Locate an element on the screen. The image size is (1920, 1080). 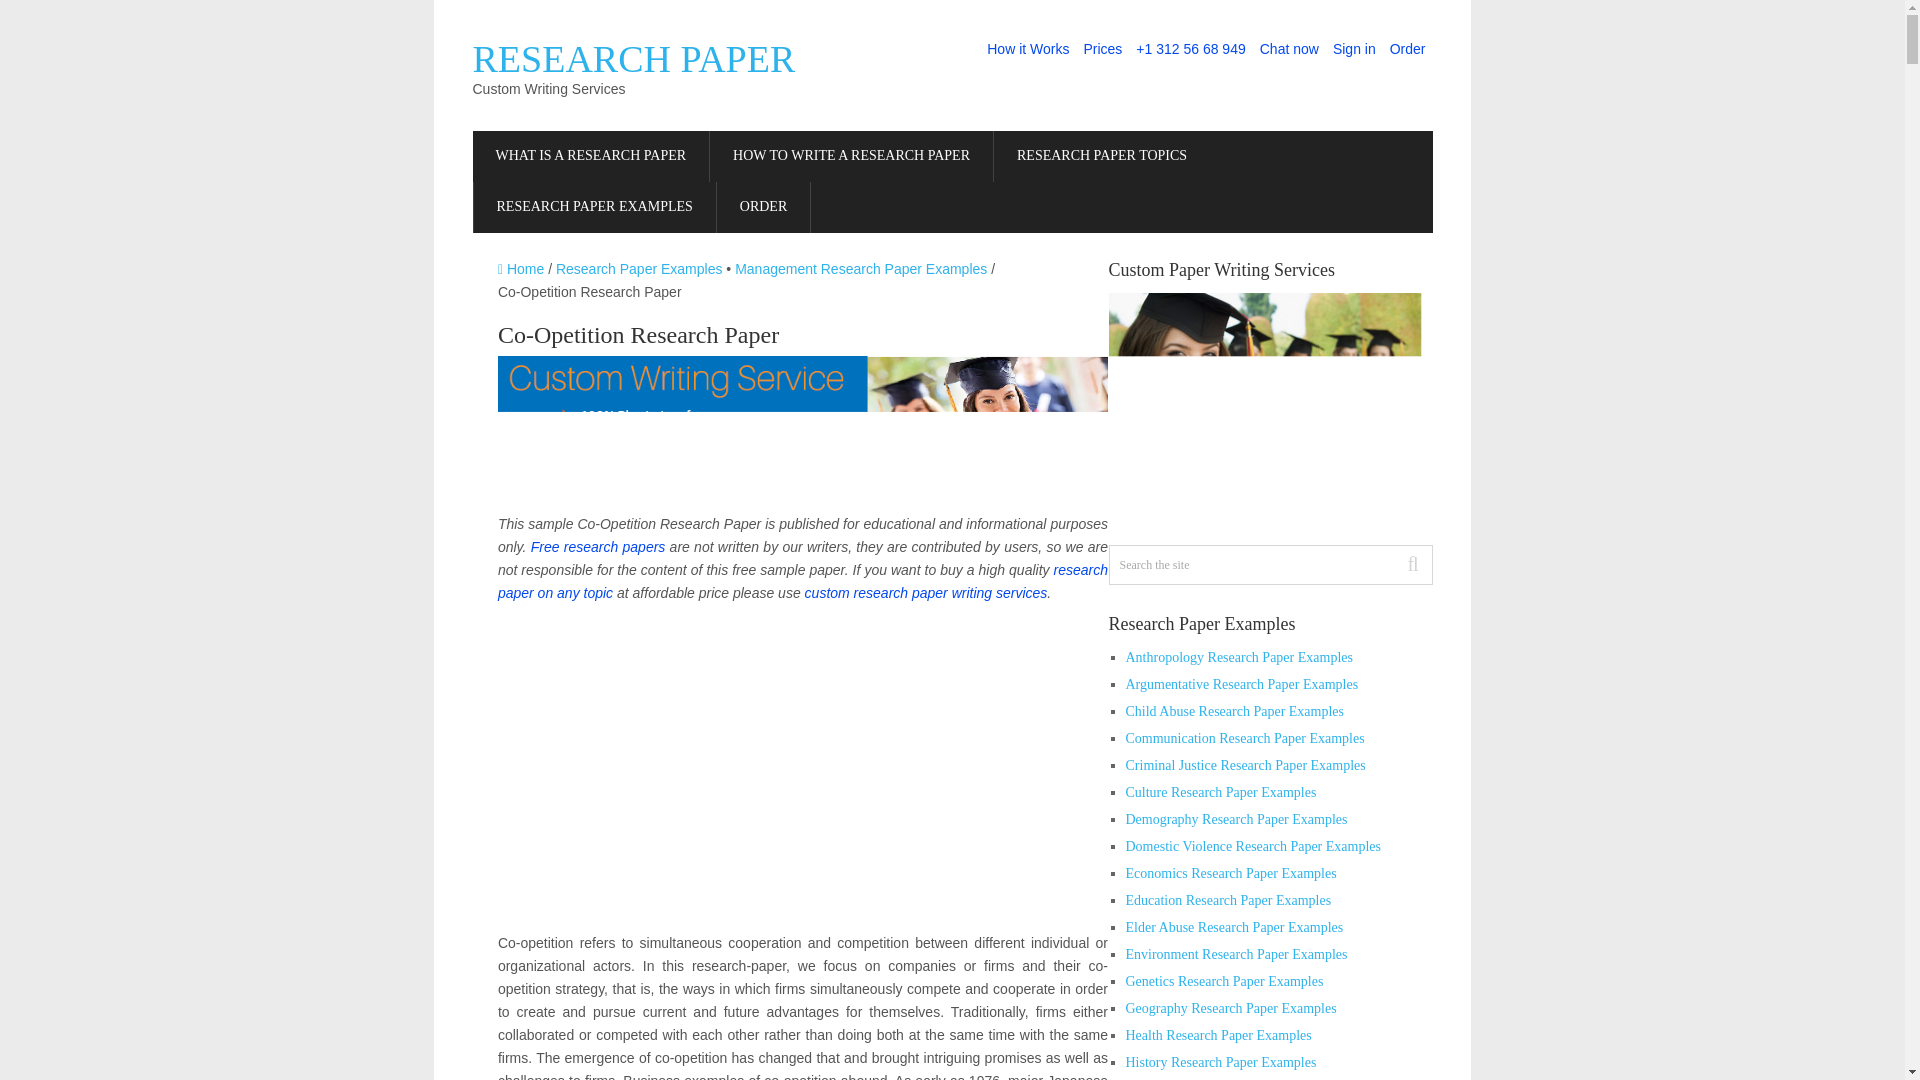
custom research paper writing services is located at coordinates (926, 592).